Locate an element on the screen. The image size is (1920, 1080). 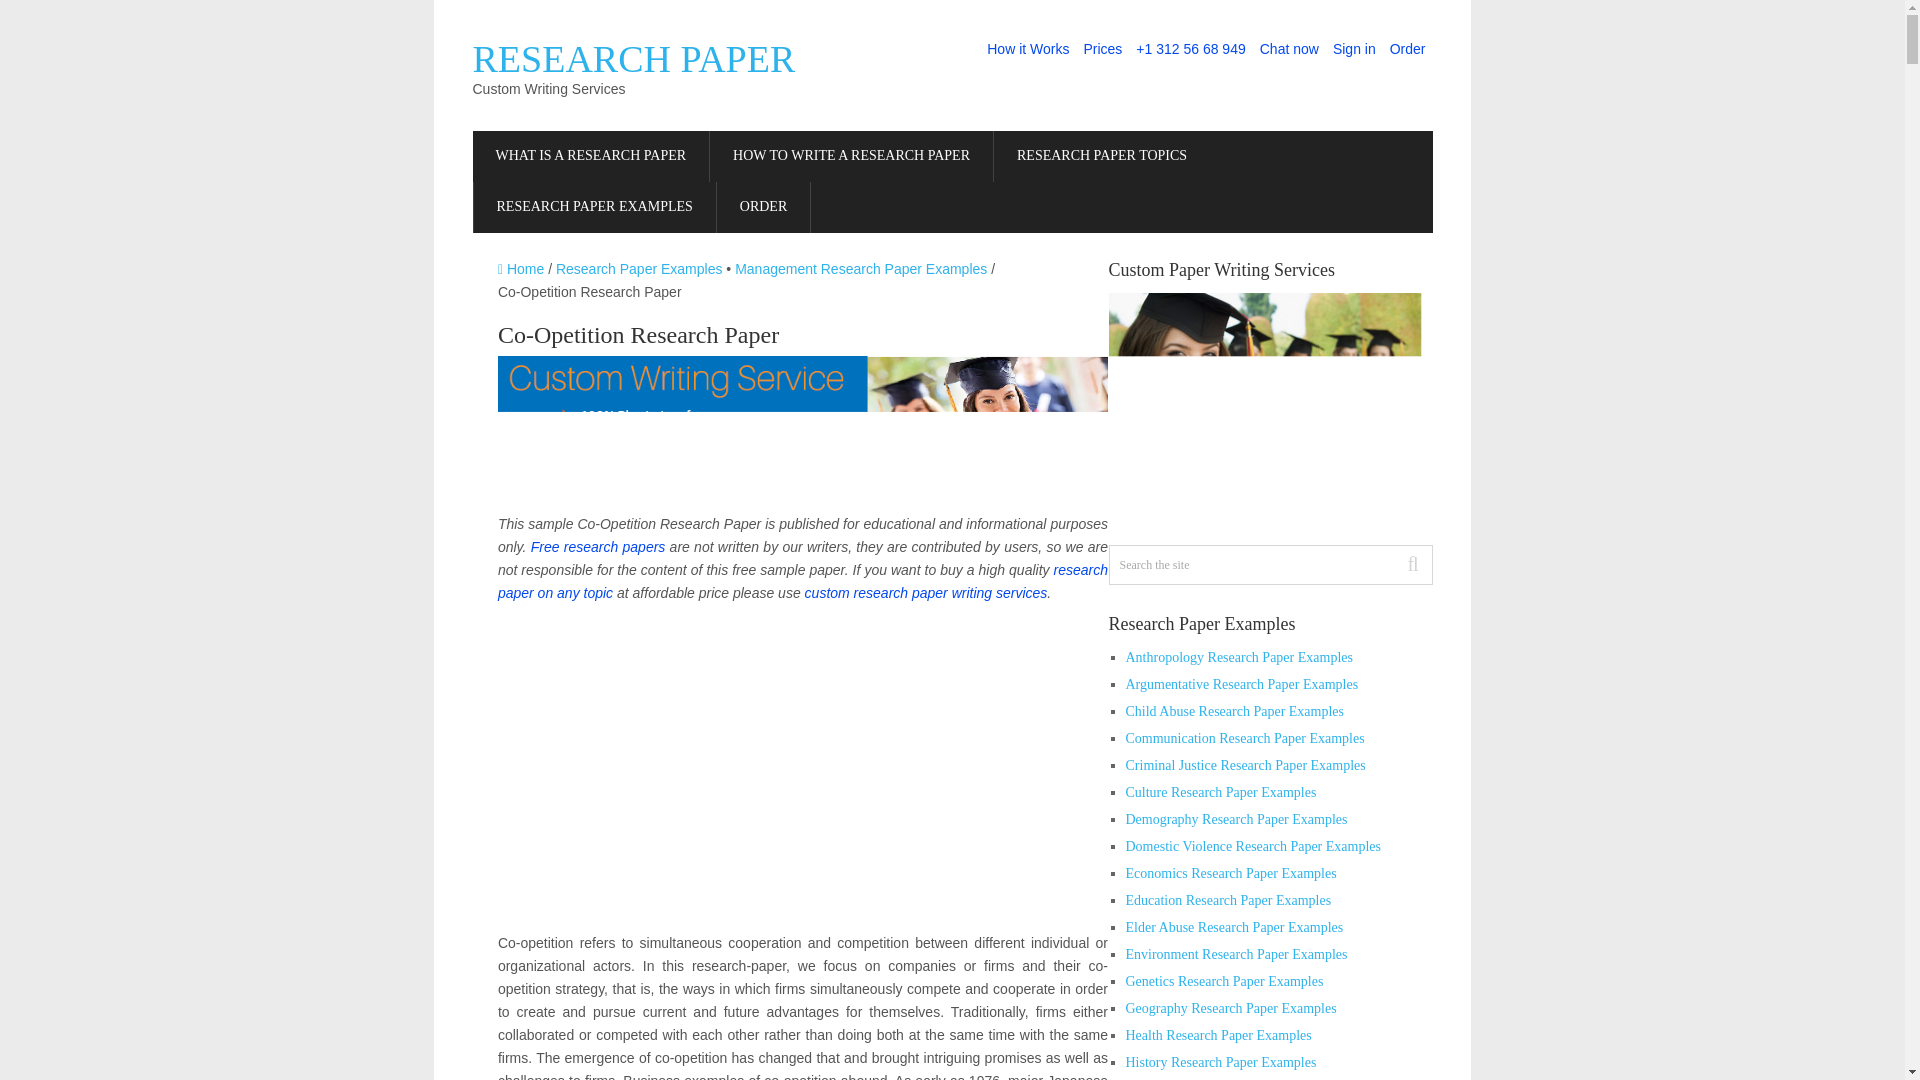
custom research paper writing services is located at coordinates (926, 592).